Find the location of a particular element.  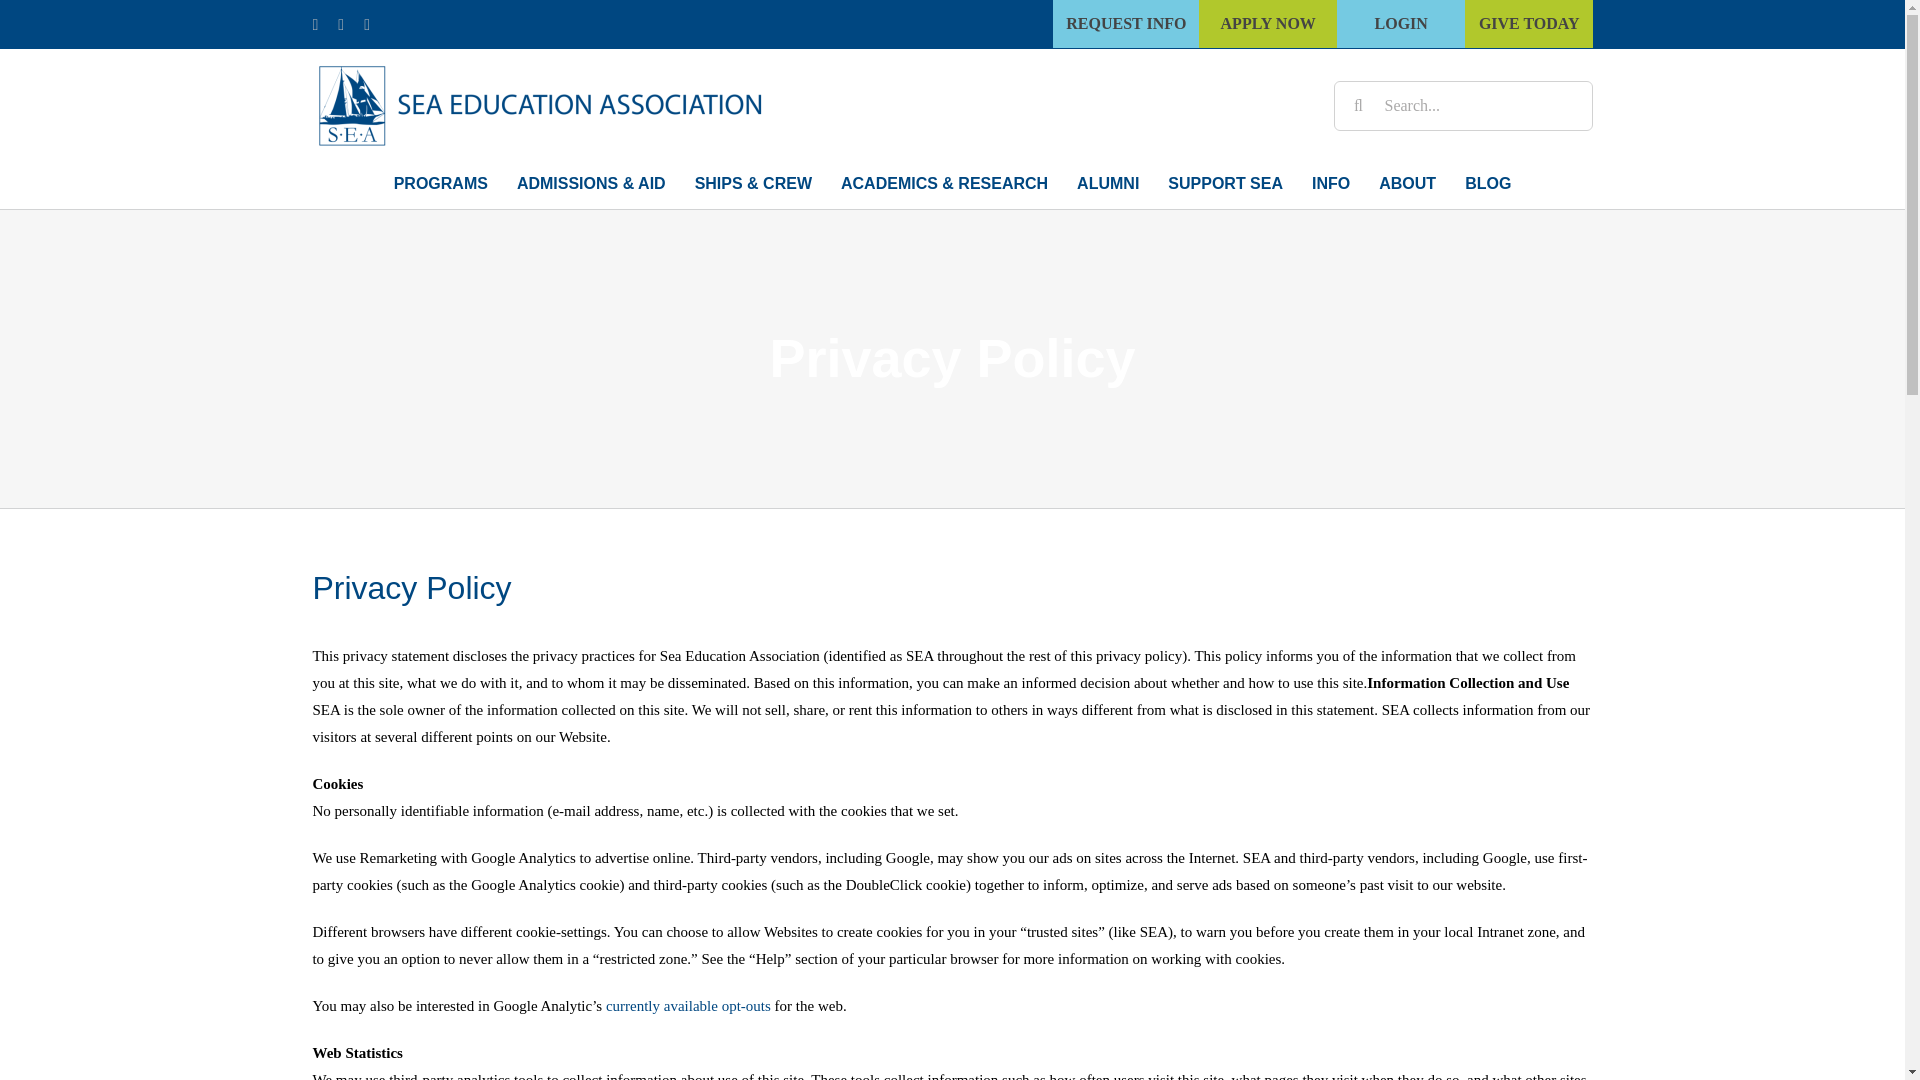

GIVE TODAY is located at coordinates (1530, 24).